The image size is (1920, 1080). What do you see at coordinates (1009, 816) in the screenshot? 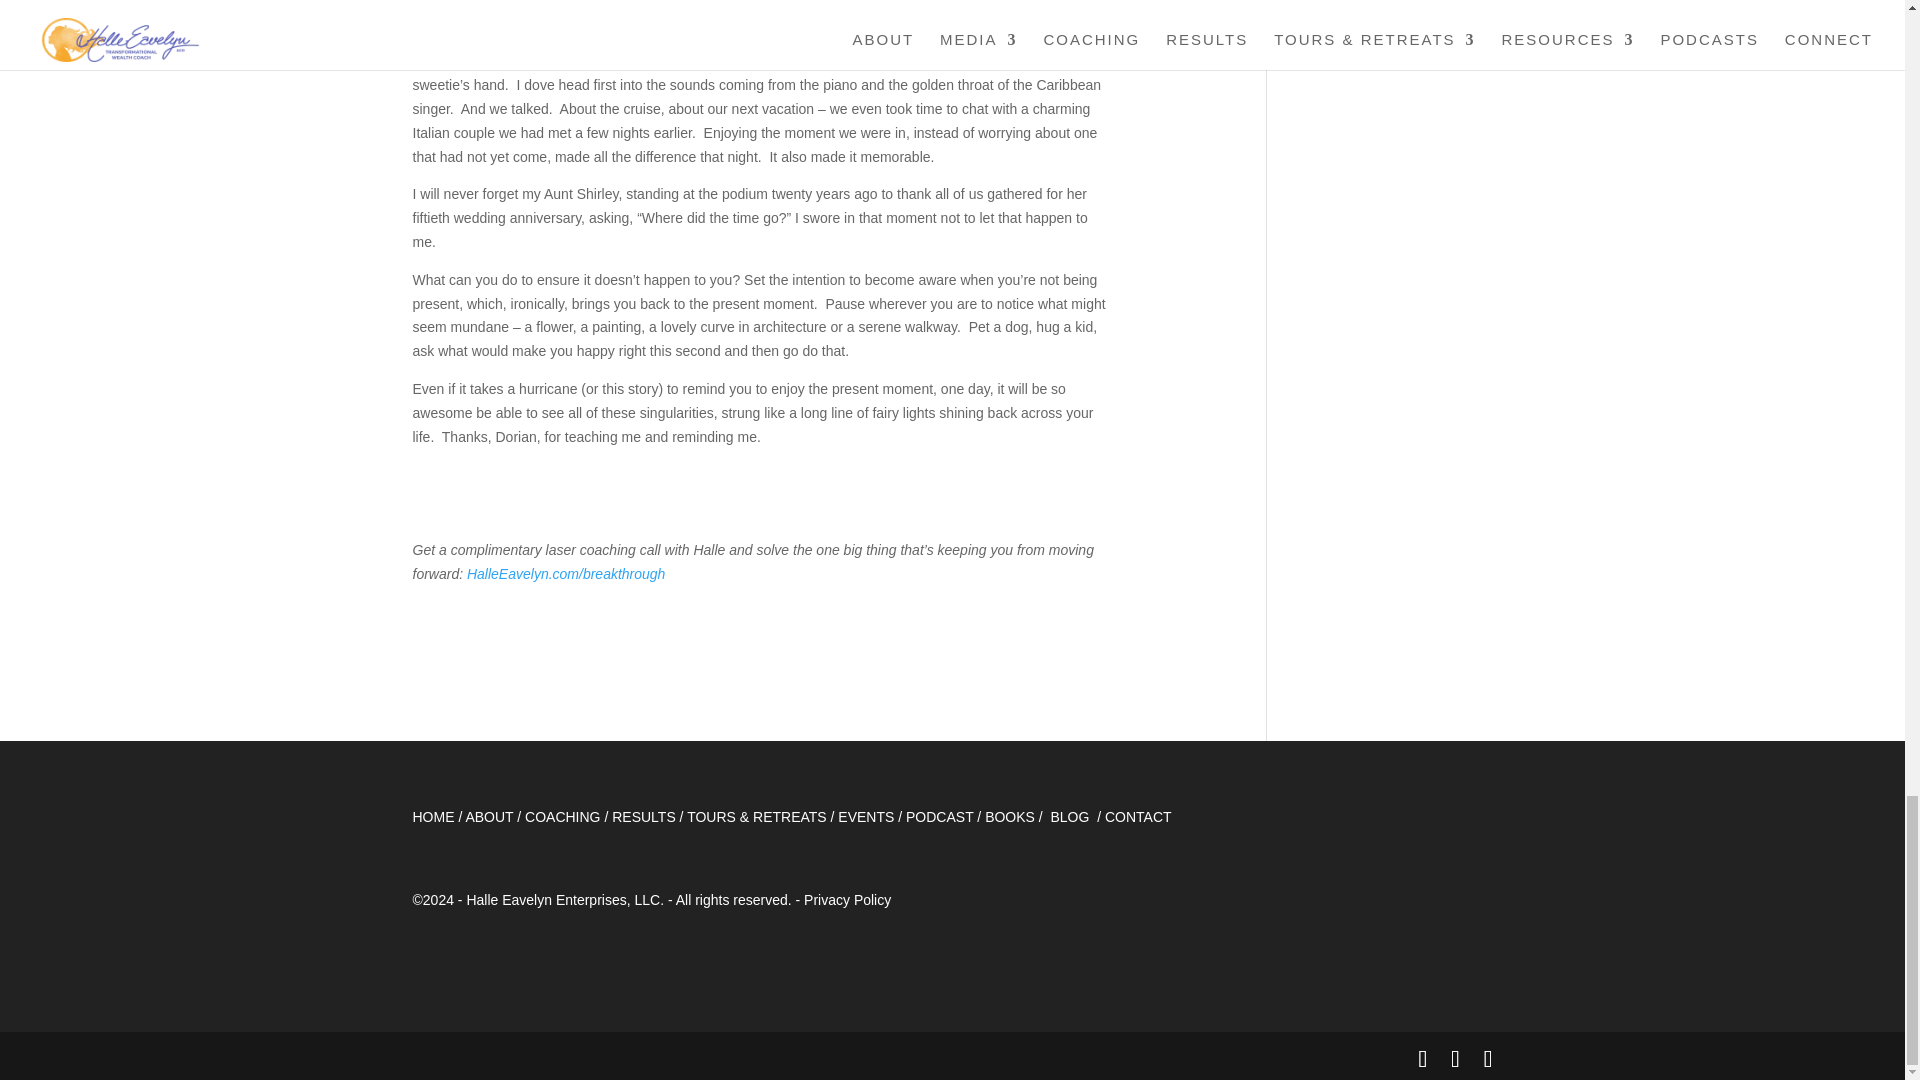
I see `BOOKS` at bounding box center [1009, 816].